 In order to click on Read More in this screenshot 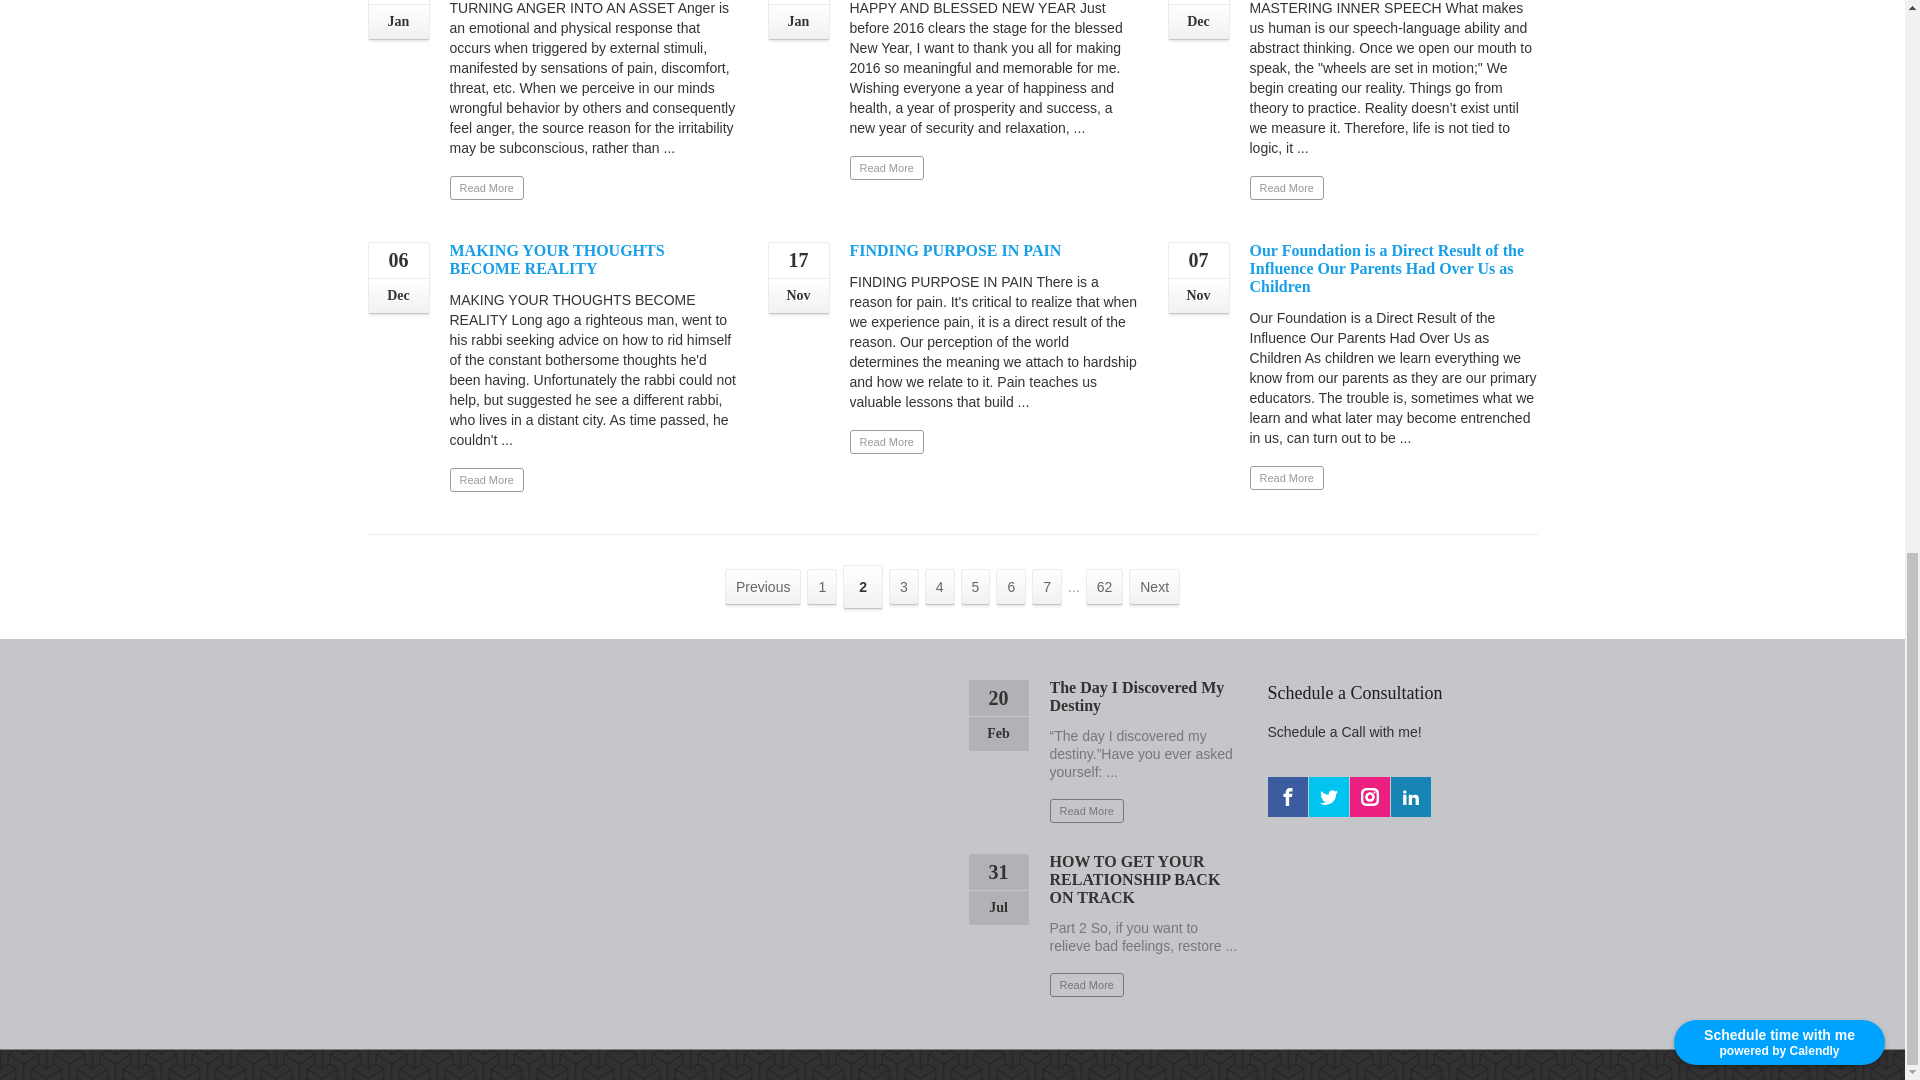, I will do `click(486, 188)`.